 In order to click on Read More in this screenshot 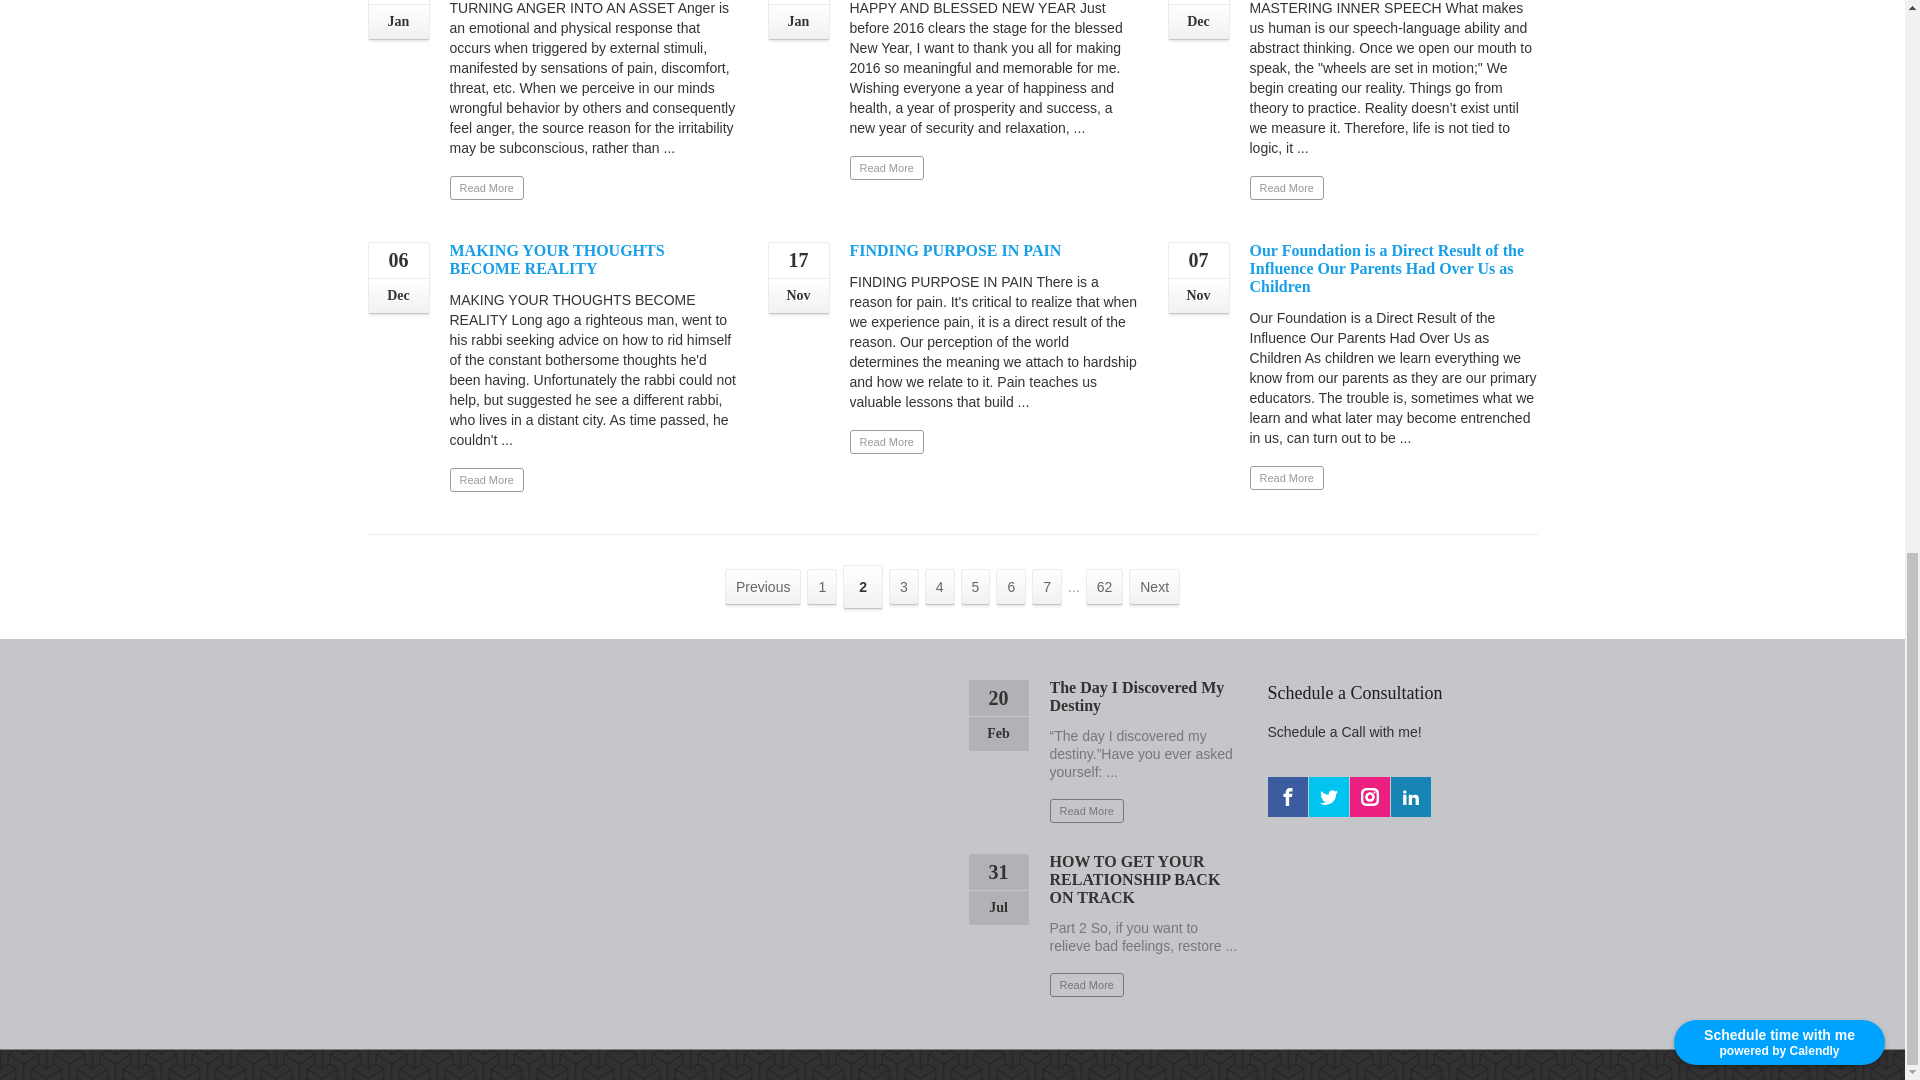, I will do `click(486, 188)`.